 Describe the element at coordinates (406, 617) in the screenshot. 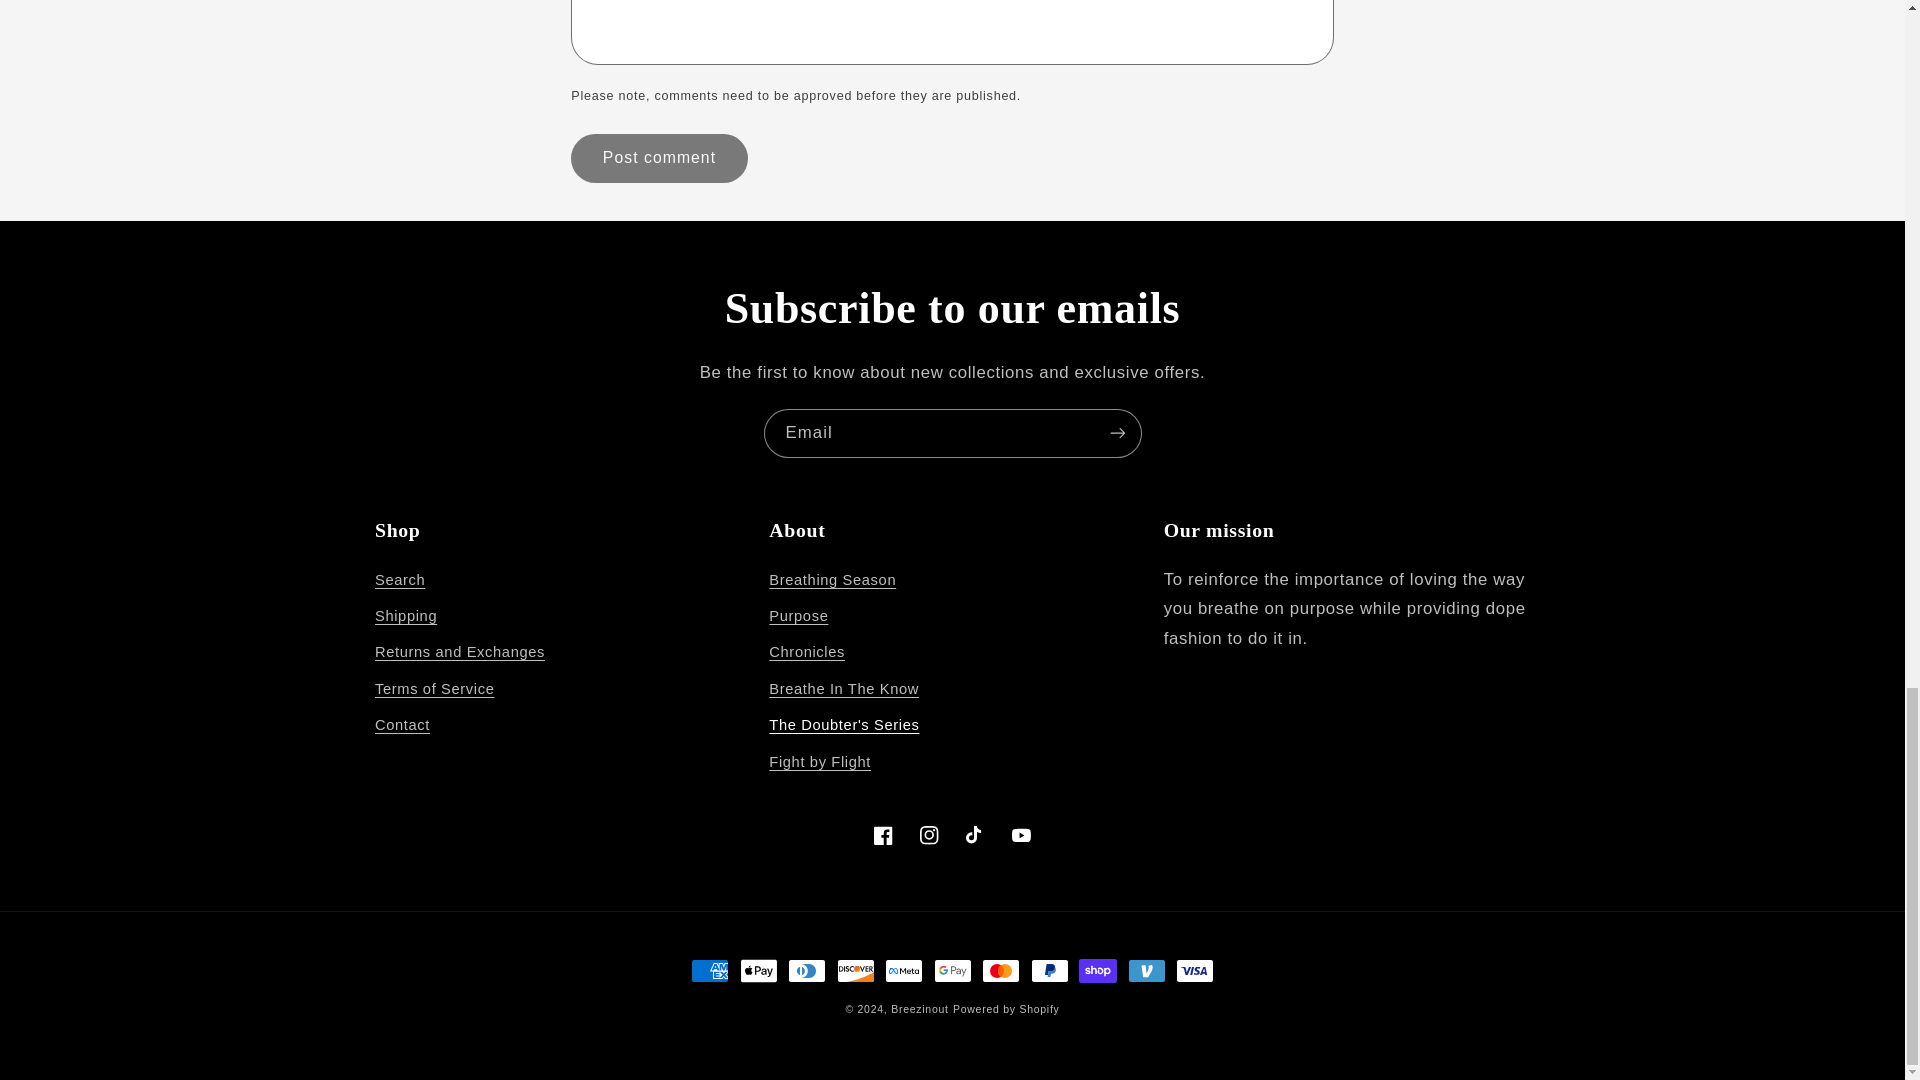

I see `Shipping` at that location.